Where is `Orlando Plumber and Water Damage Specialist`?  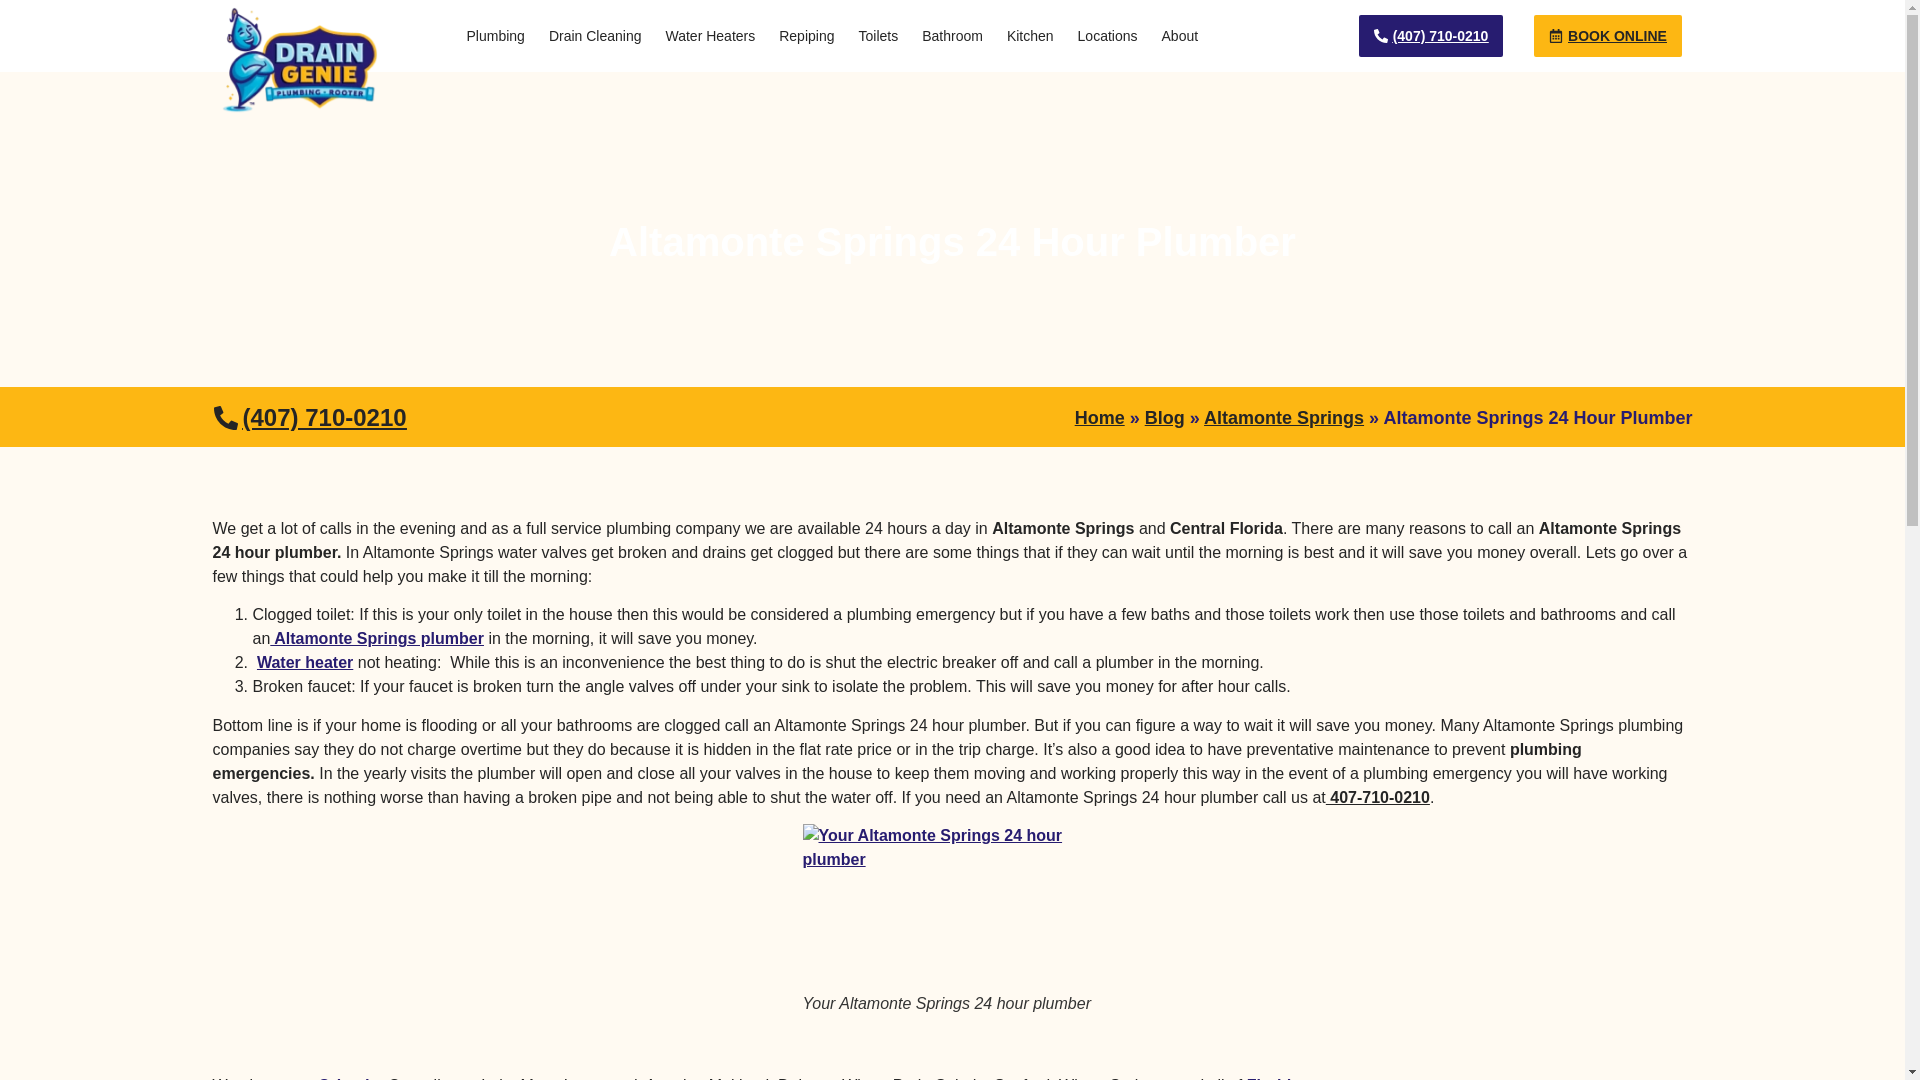 Orlando Plumber and Water Damage Specialist is located at coordinates (1272, 1078).